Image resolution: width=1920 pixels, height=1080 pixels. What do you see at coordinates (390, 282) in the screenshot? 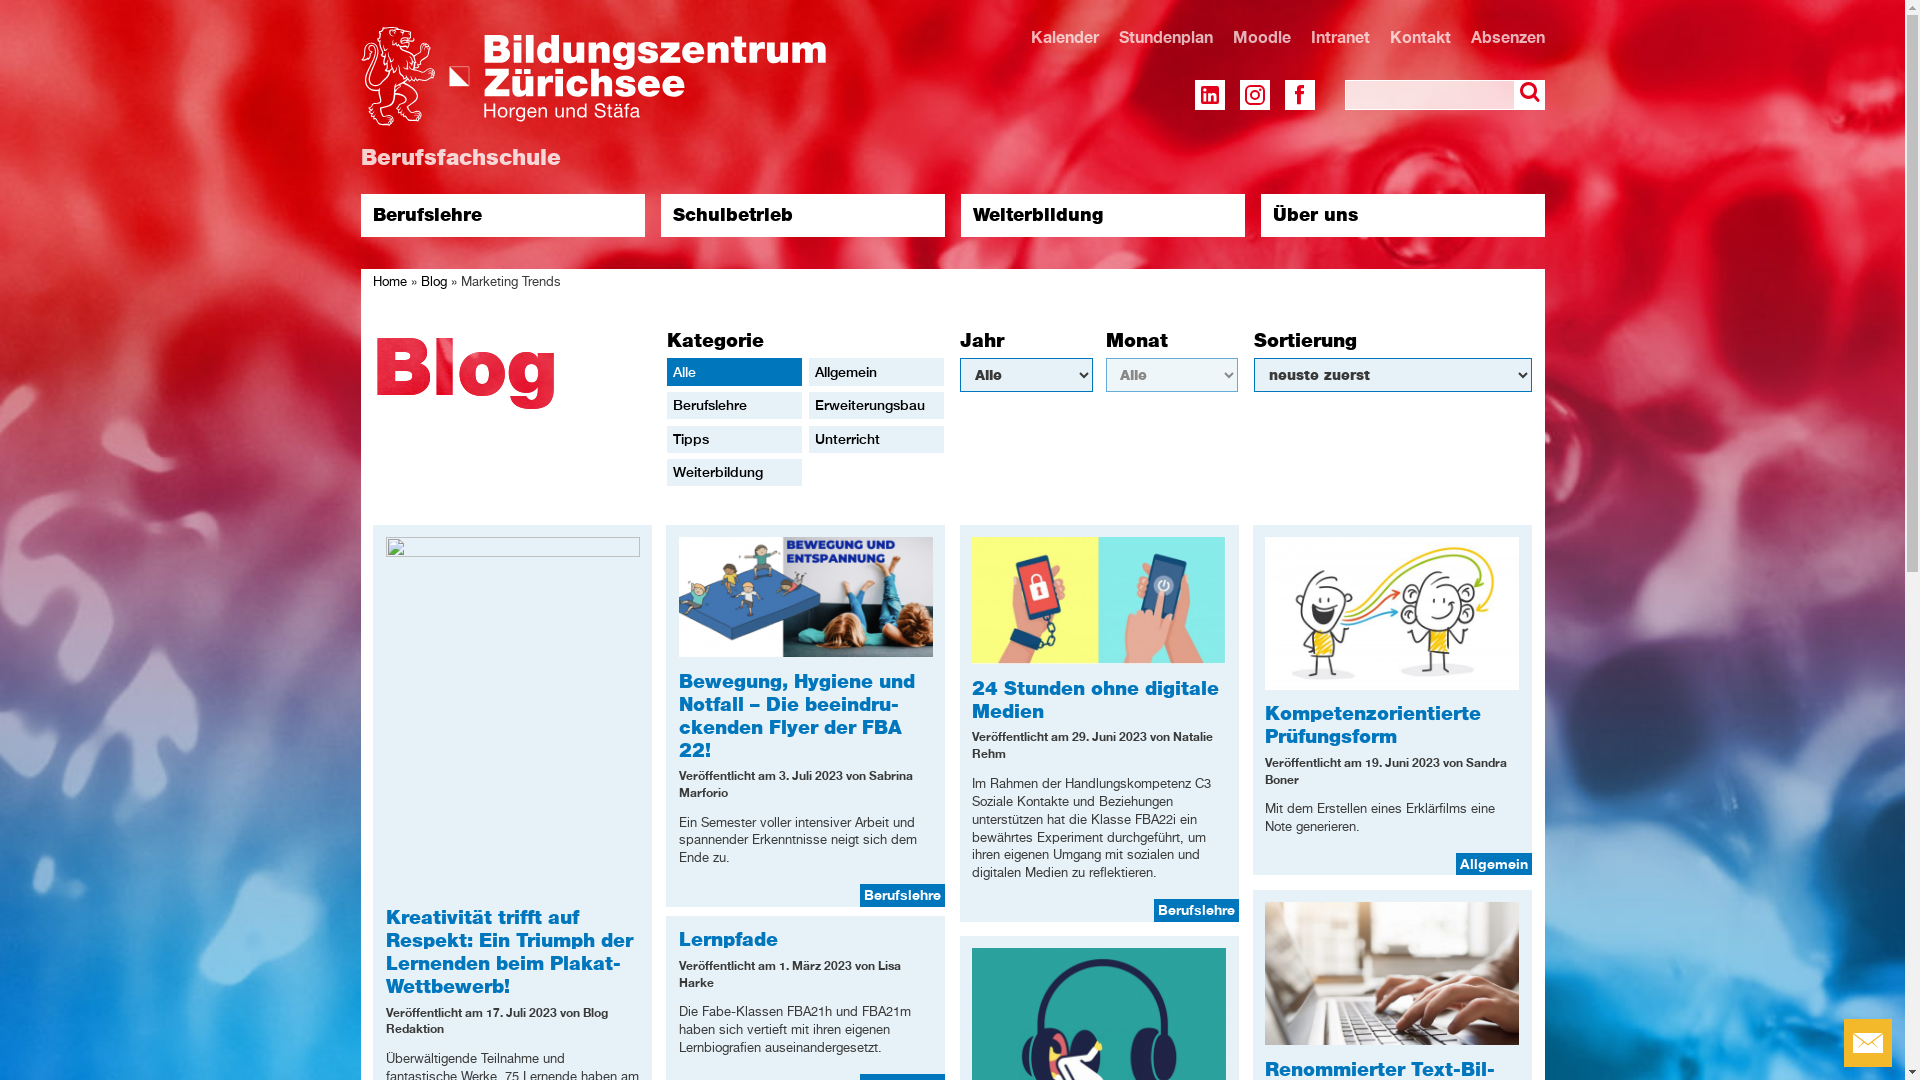
I see `Home` at bounding box center [390, 282].